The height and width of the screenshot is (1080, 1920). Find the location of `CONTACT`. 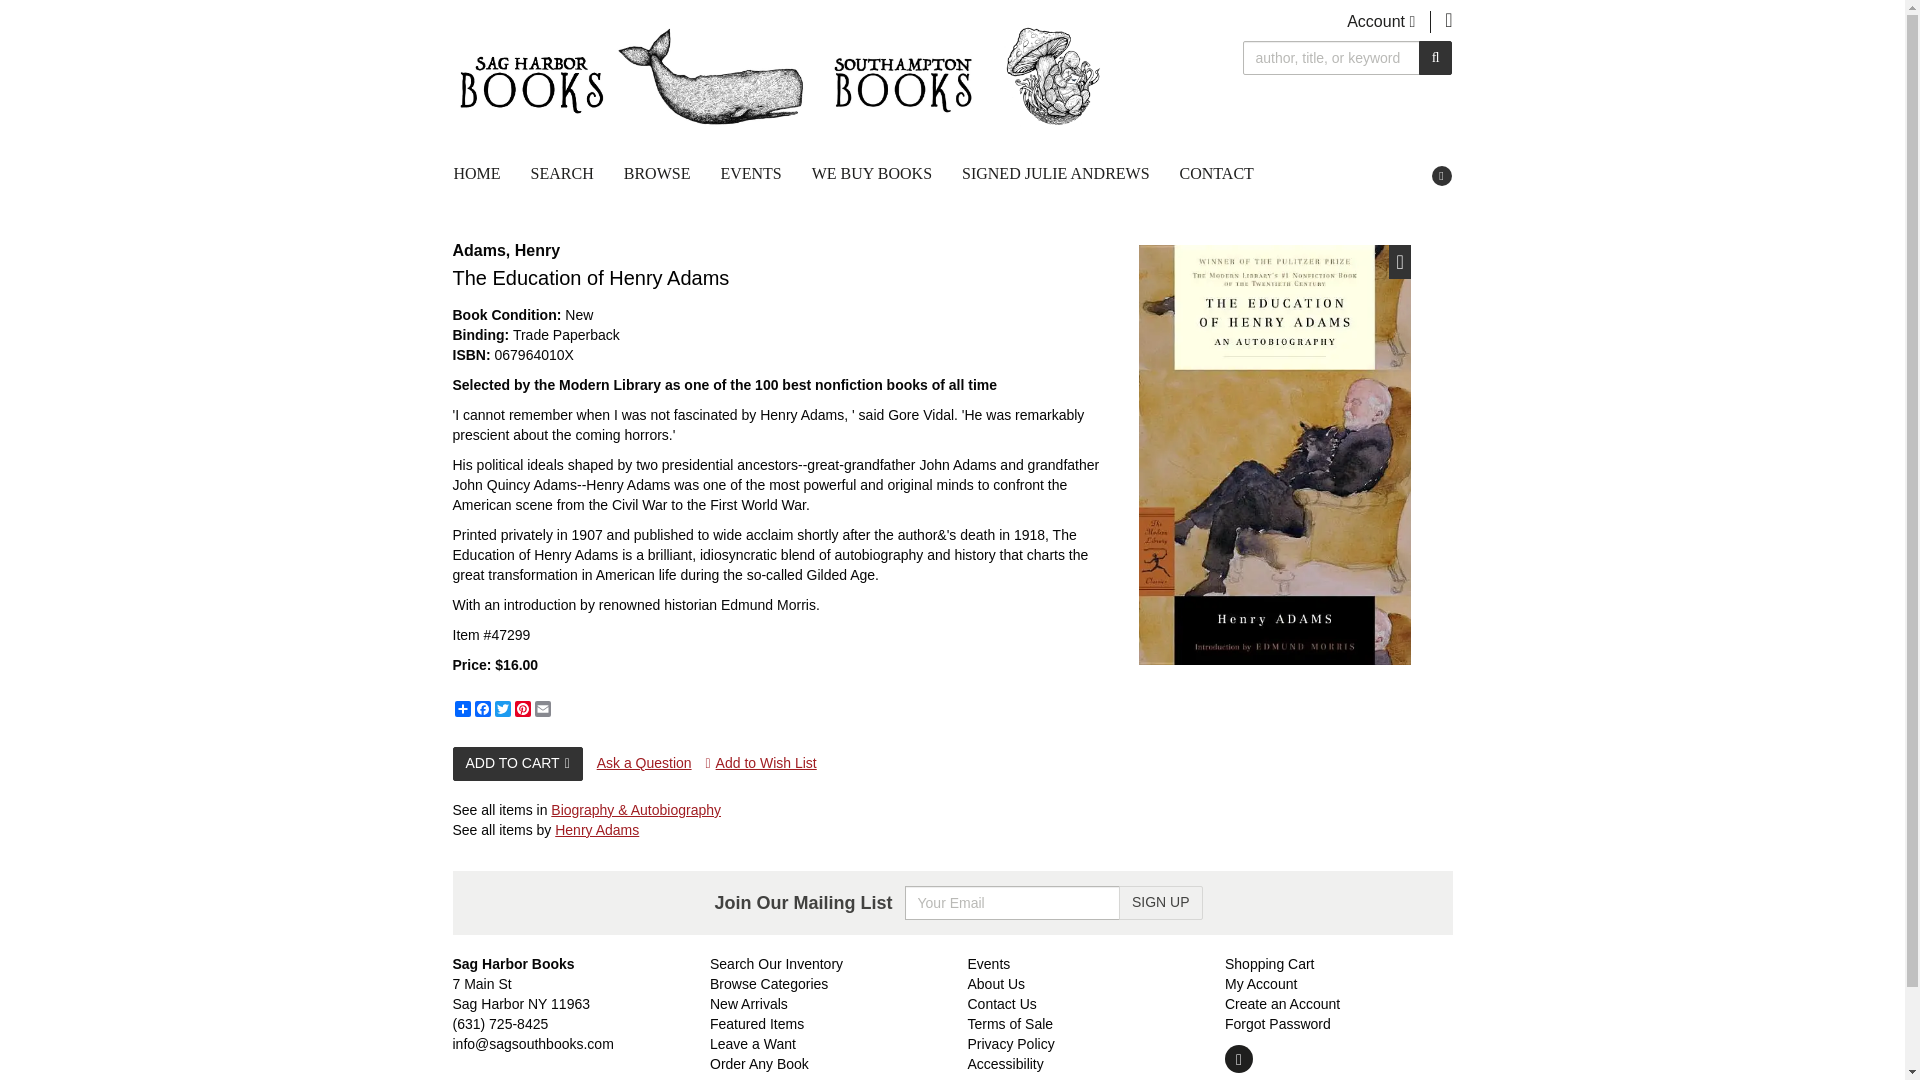

CONTACT is located at coordinates (1217, 174).